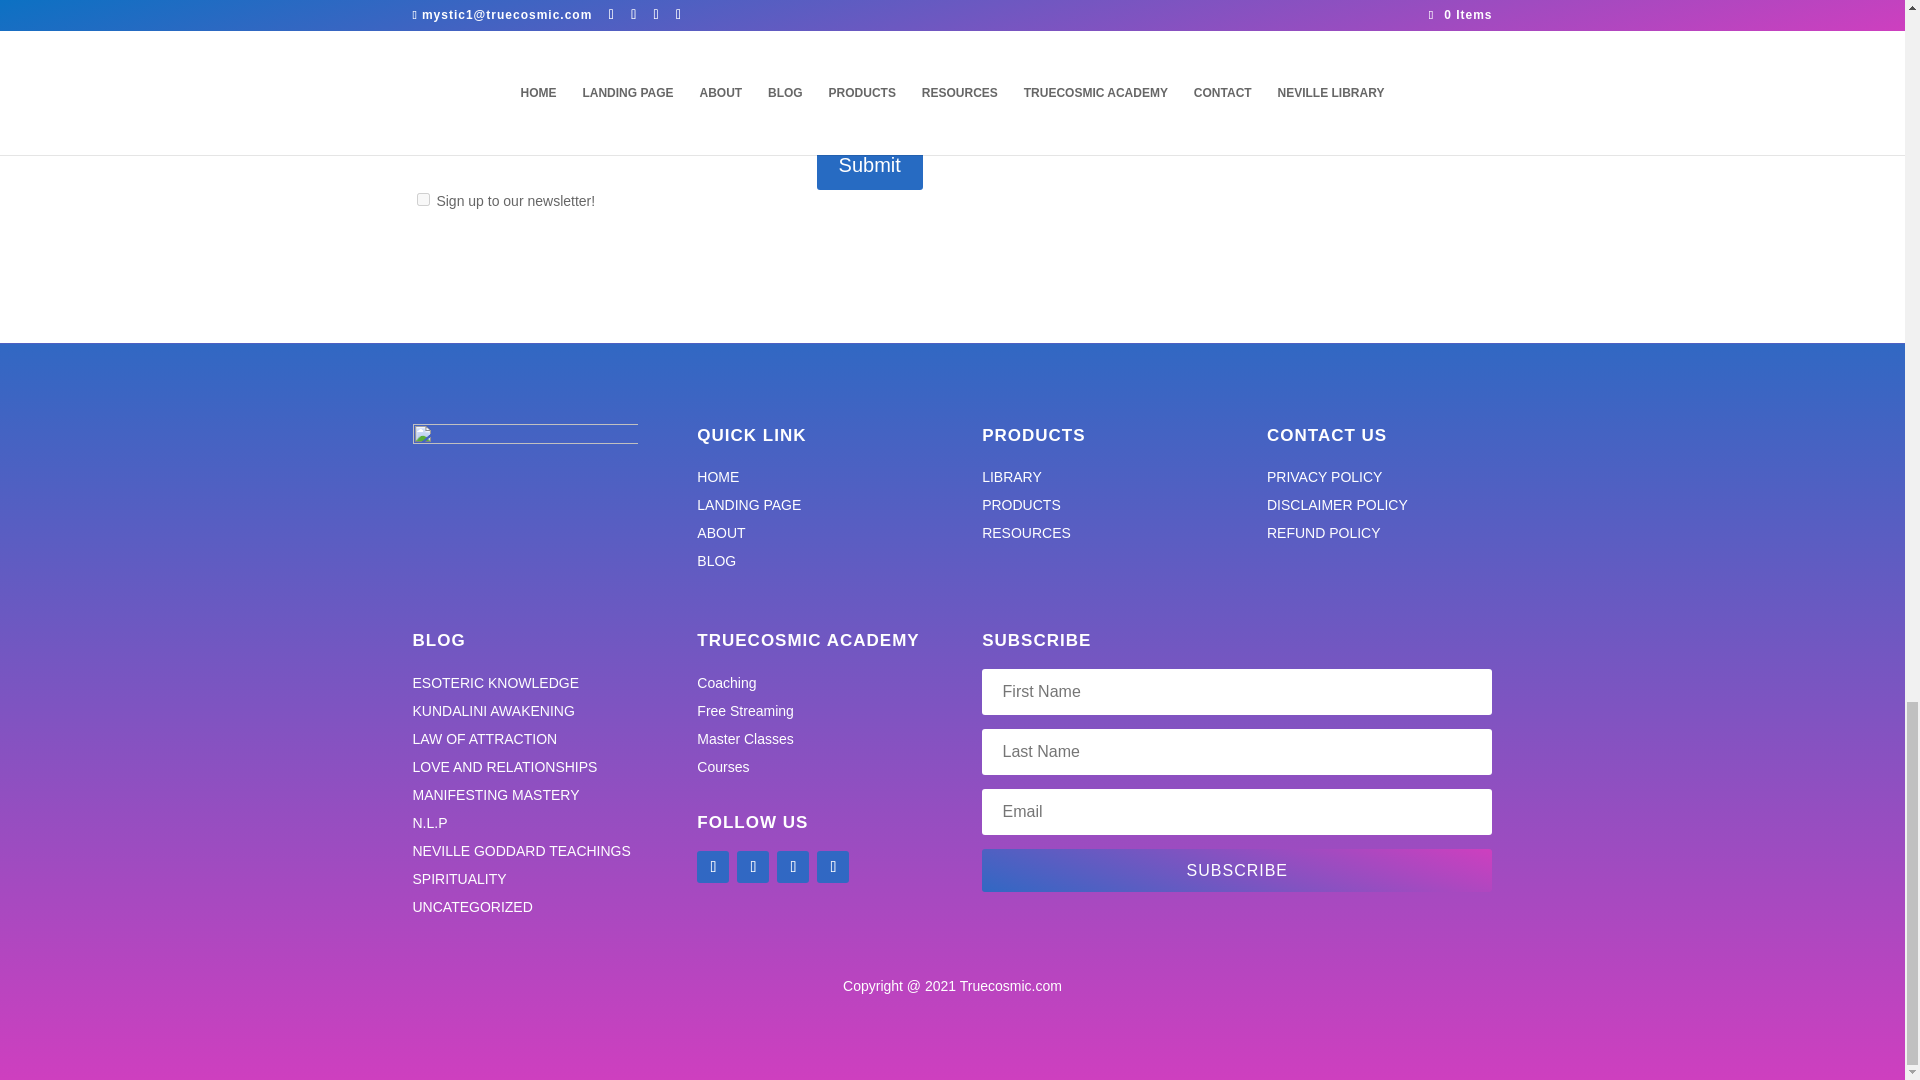 Image resolution: width=1920 pixels, height=1080 pixels. I want to click on LANDING PAGE, so click(748, 504).